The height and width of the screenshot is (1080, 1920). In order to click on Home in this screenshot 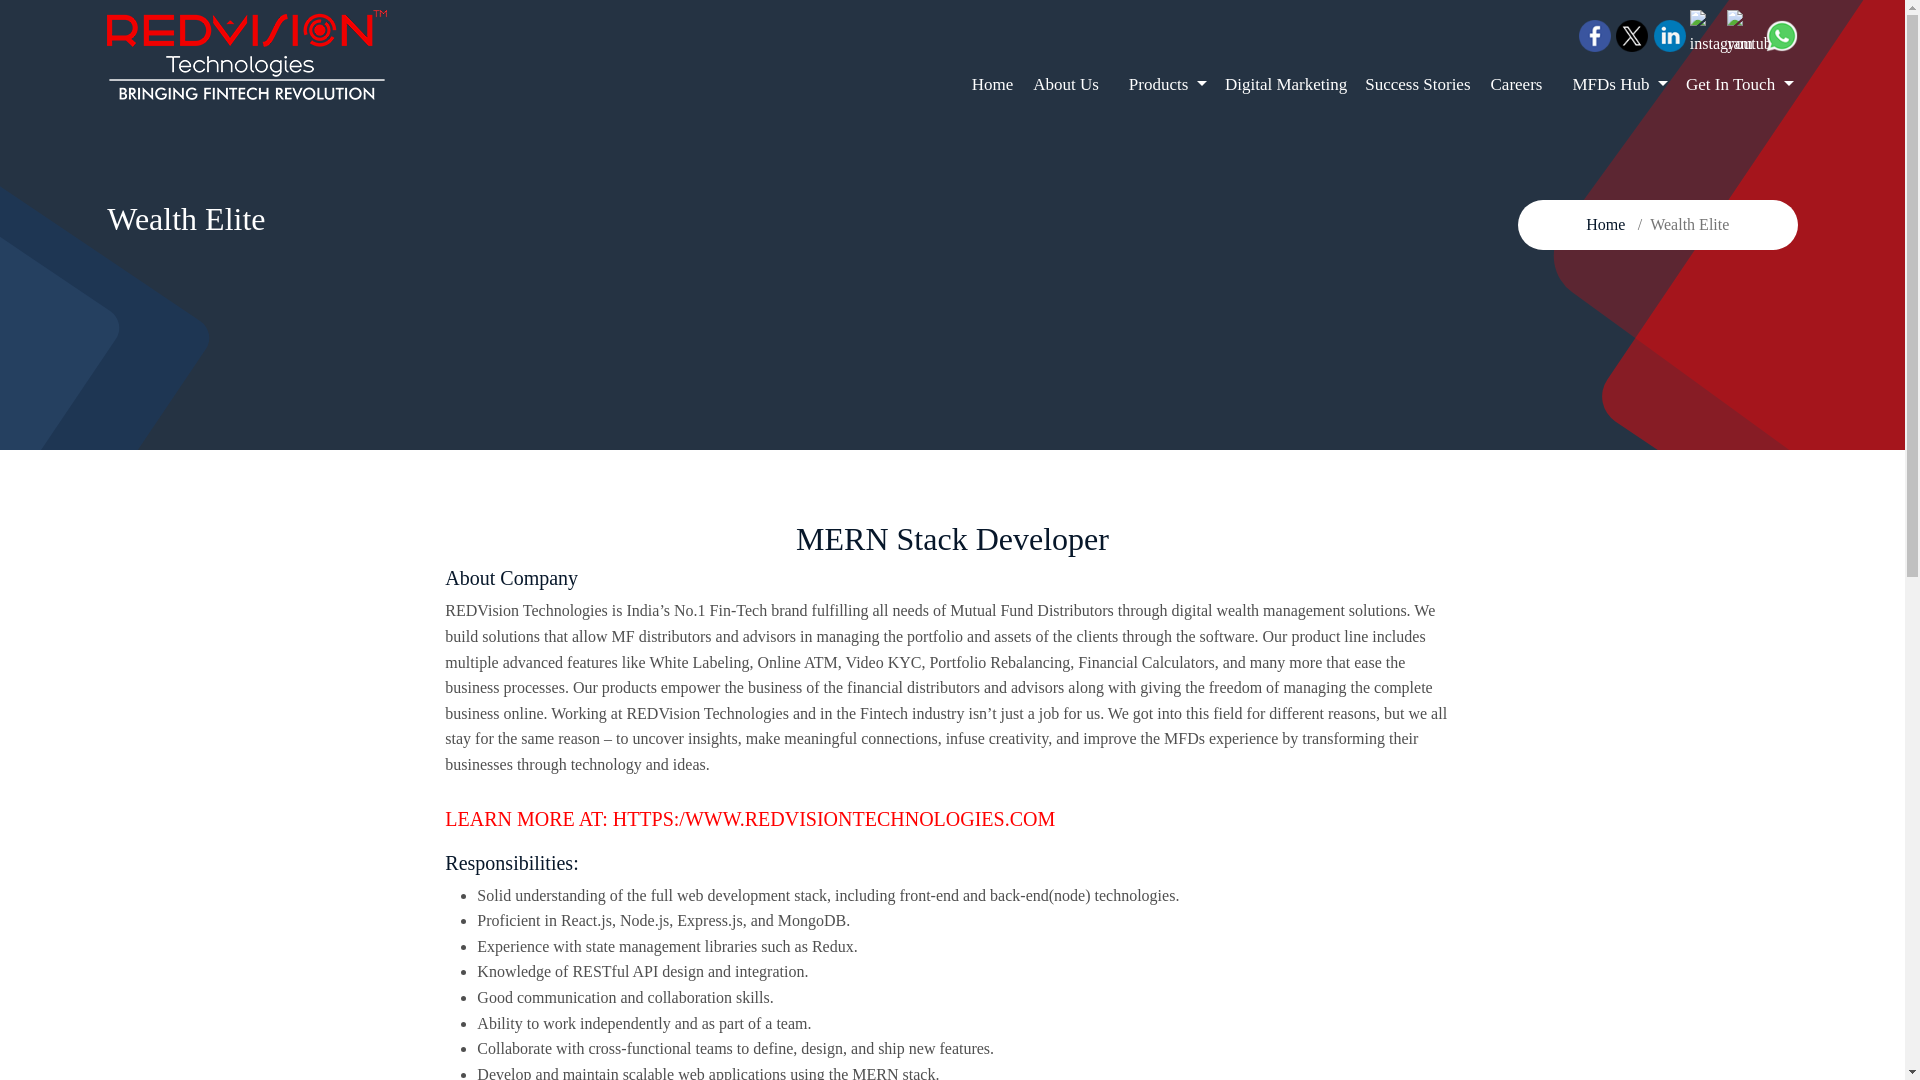, I will do `click(1604, 224)`.